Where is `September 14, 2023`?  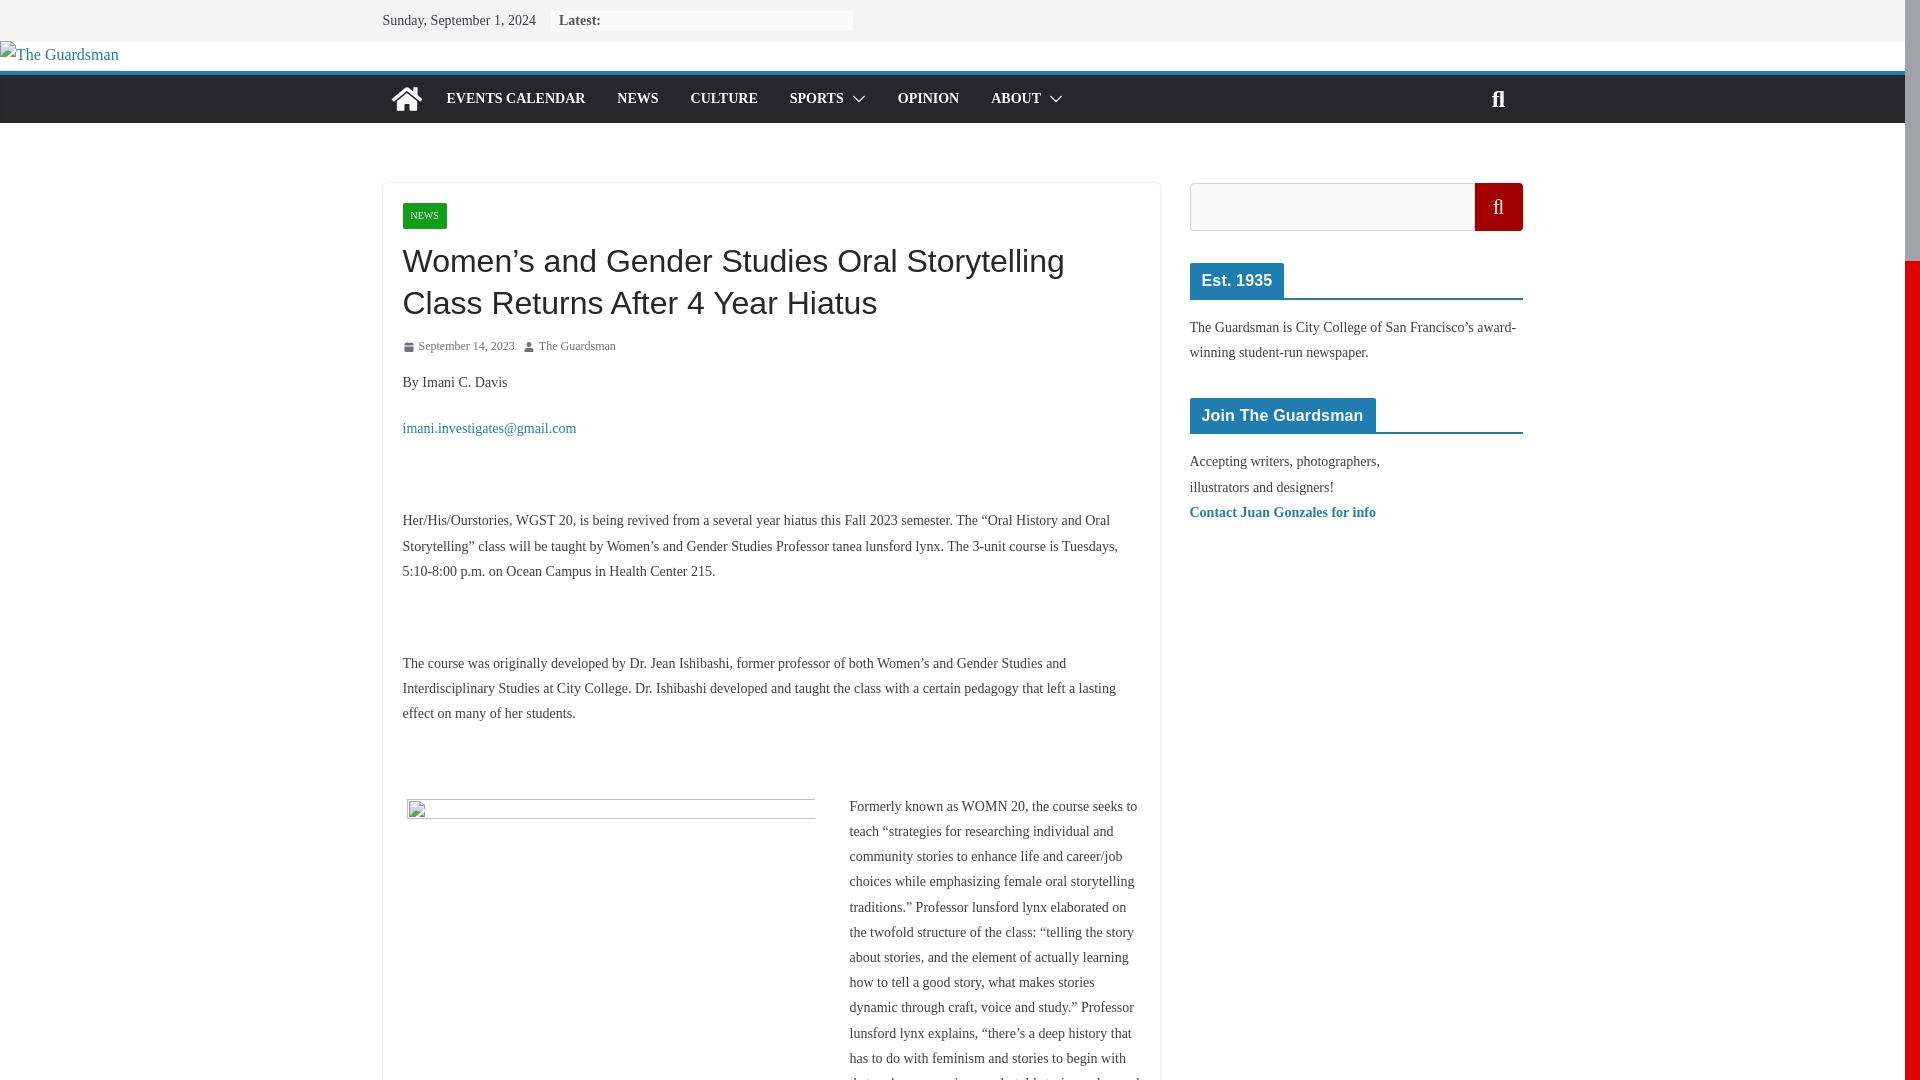 September 14, 2023 is located at coordinates (458, 346).